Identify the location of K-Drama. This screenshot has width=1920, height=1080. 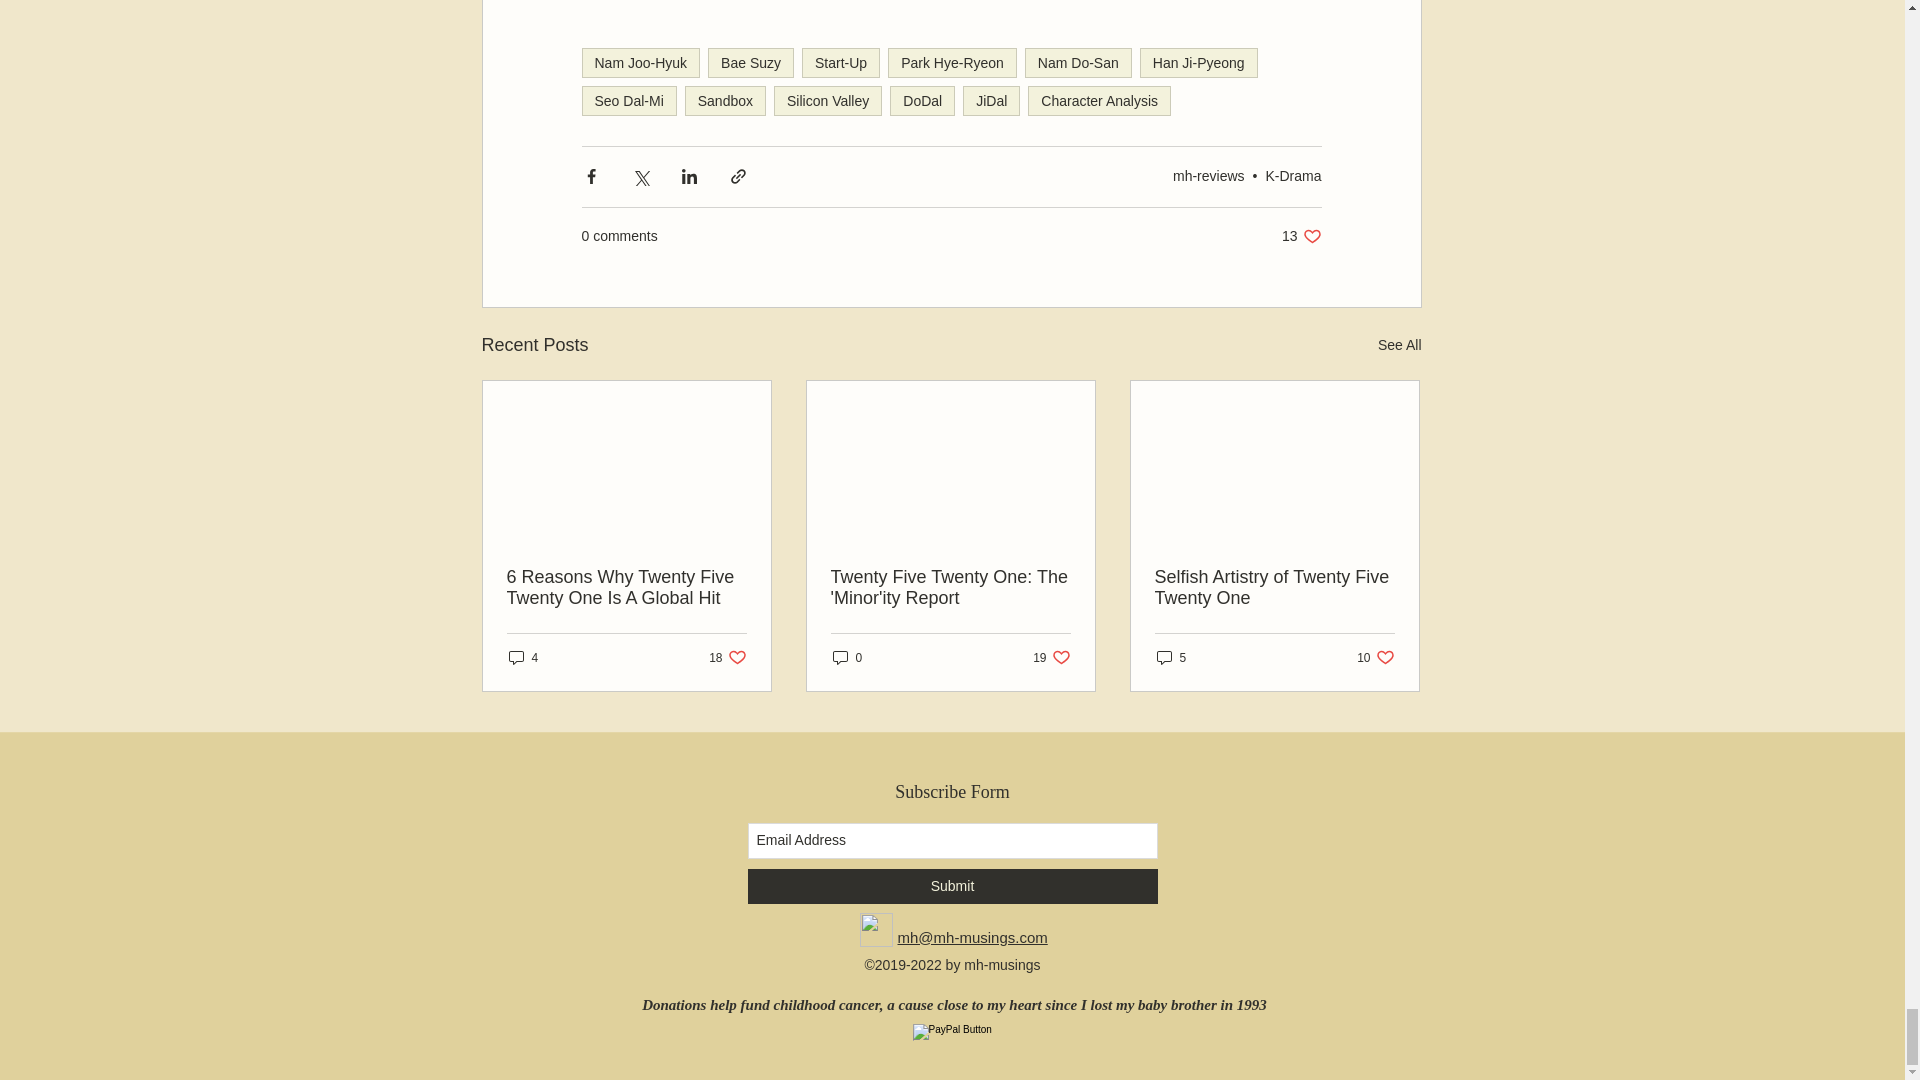
(1292, 176).